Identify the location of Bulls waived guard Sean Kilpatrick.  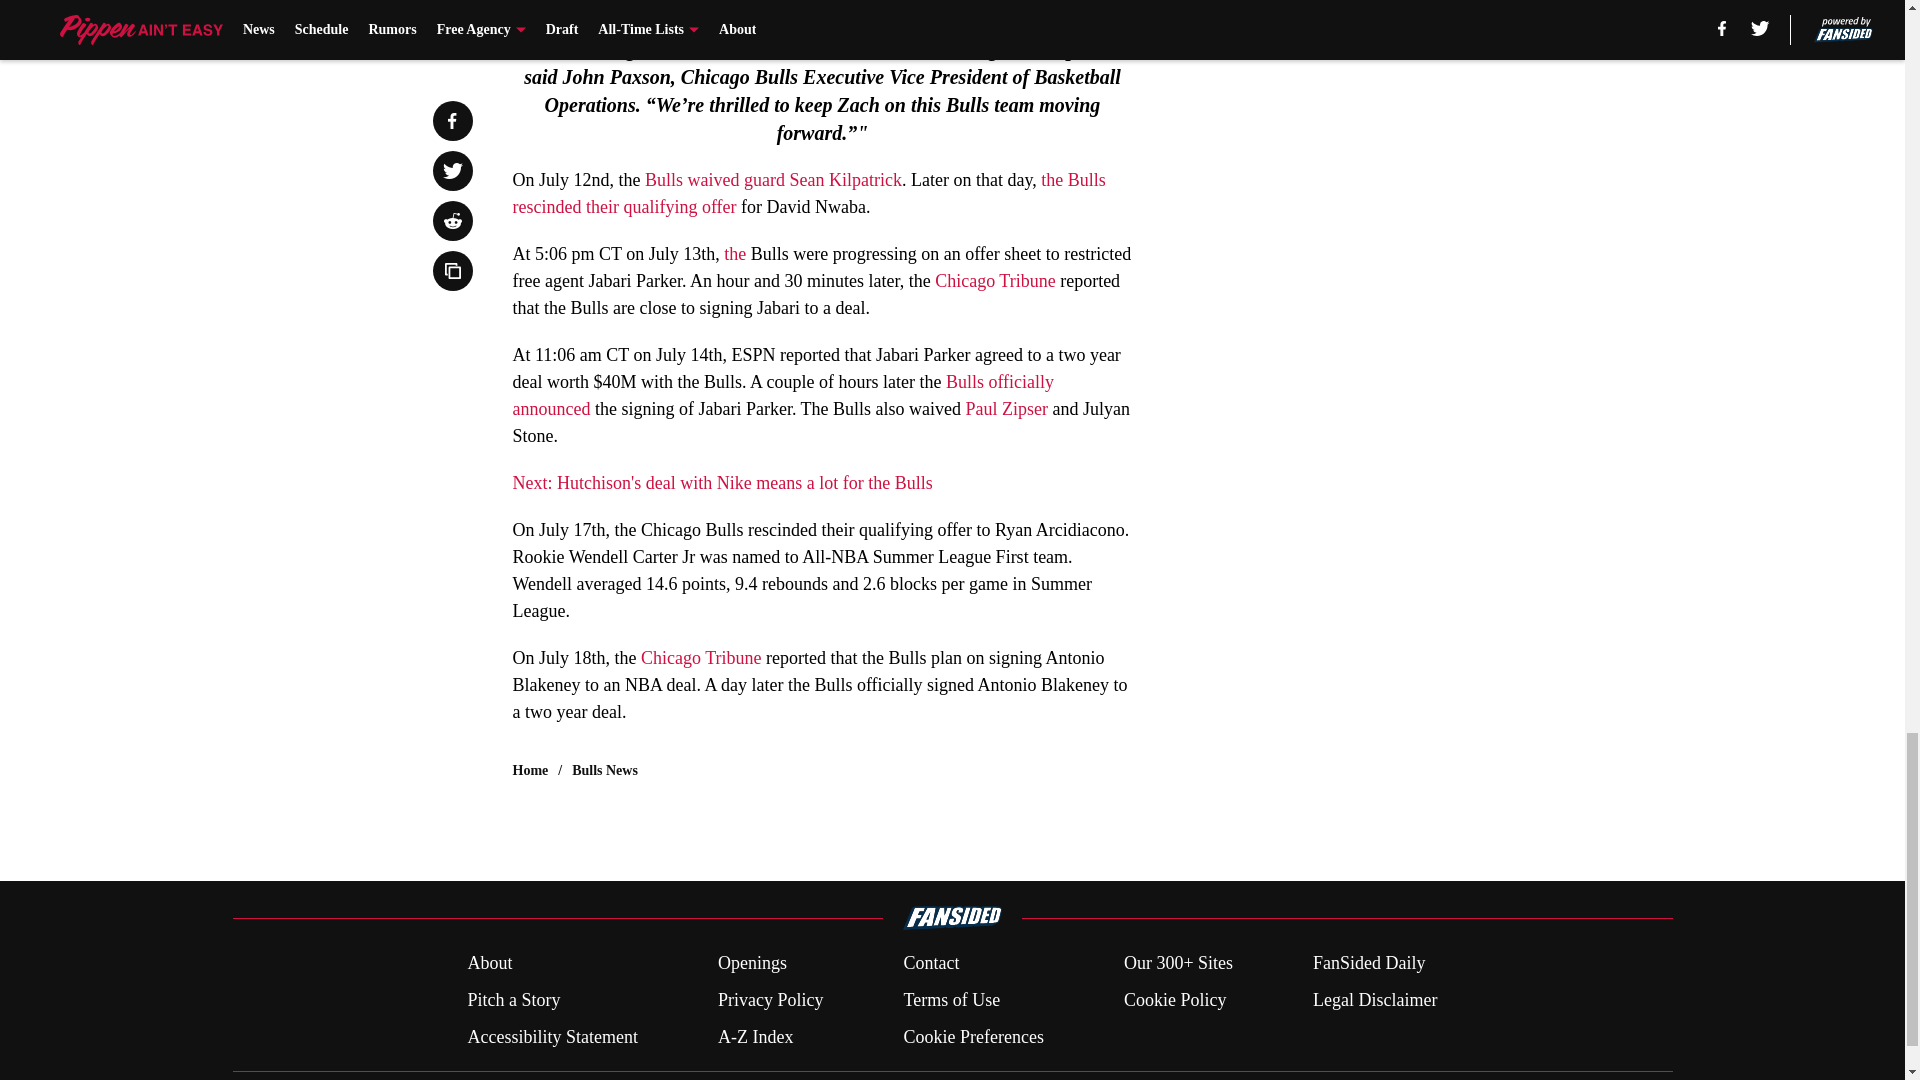
(774, 180).